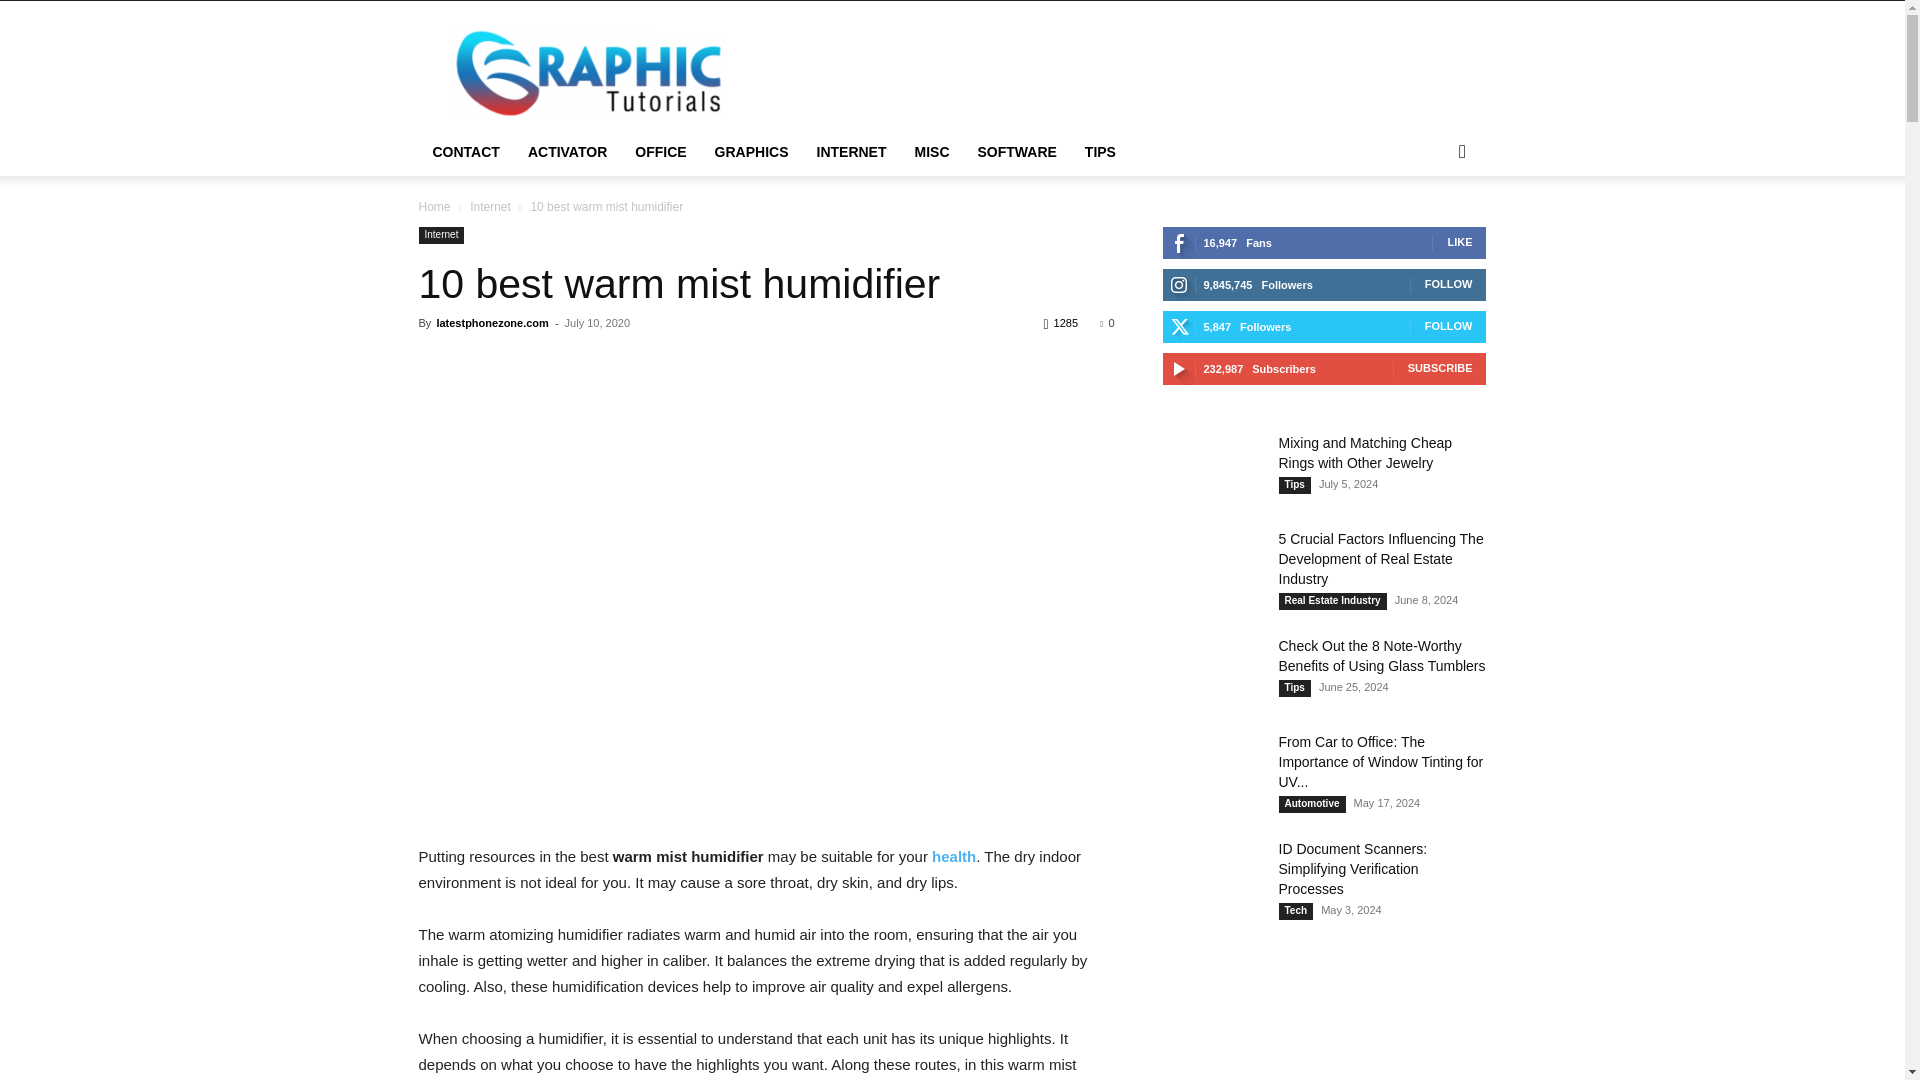 This screenshot has height=1080, width=1920. What do you see at coordinates (465, 152) in the screenshot?
I see `CONTACT` at bounding box center [465, 152].